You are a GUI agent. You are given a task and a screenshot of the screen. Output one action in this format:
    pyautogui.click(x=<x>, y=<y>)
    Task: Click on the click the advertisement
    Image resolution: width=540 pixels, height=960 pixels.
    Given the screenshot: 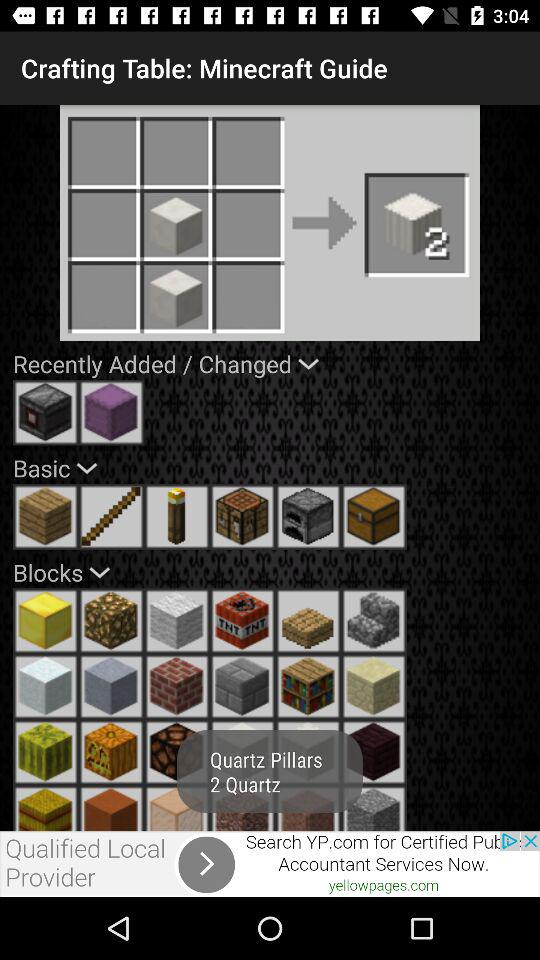 What is the action you would take?
    pyautogui.click(x=270, y=864)
    